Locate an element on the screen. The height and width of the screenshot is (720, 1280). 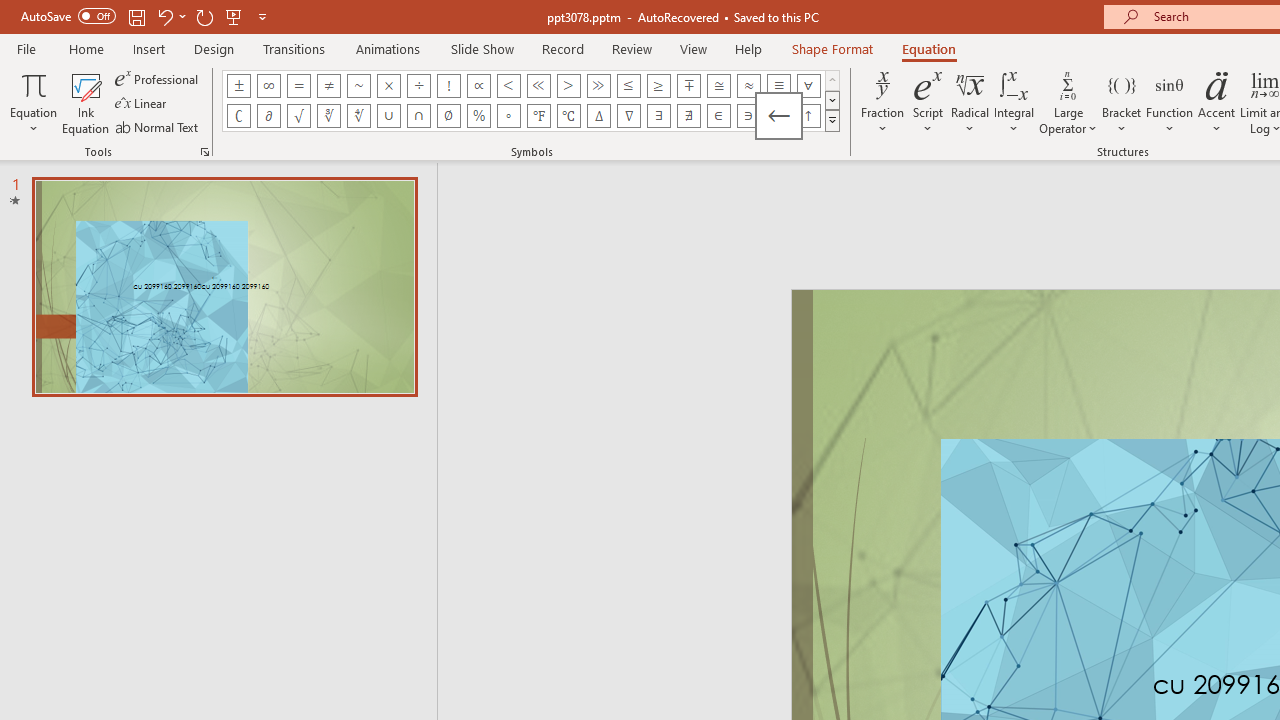
Equation Symbol Equal is located at coordinates (298, 86).